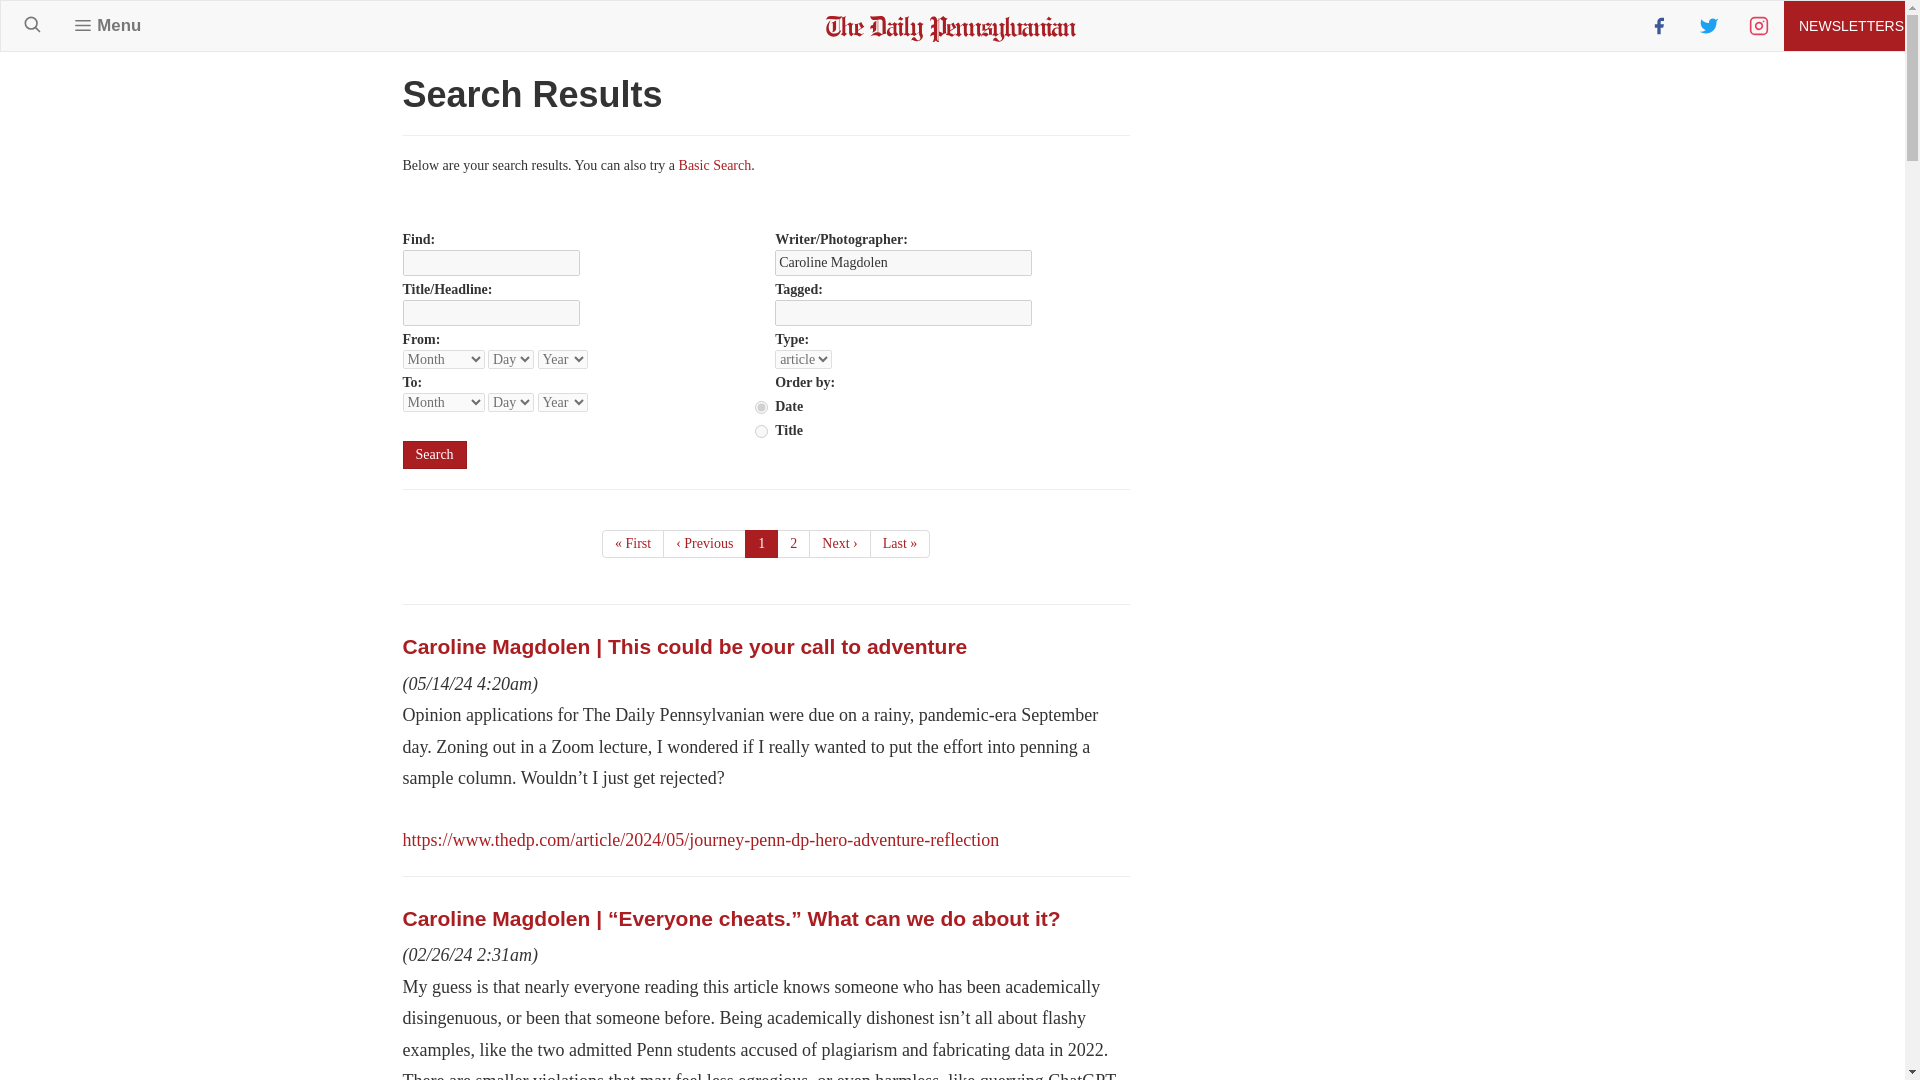 The image size is (1920, 1080). Describe the element at coordinates (434, 454) in the screenshot. I see `Search` at that location.